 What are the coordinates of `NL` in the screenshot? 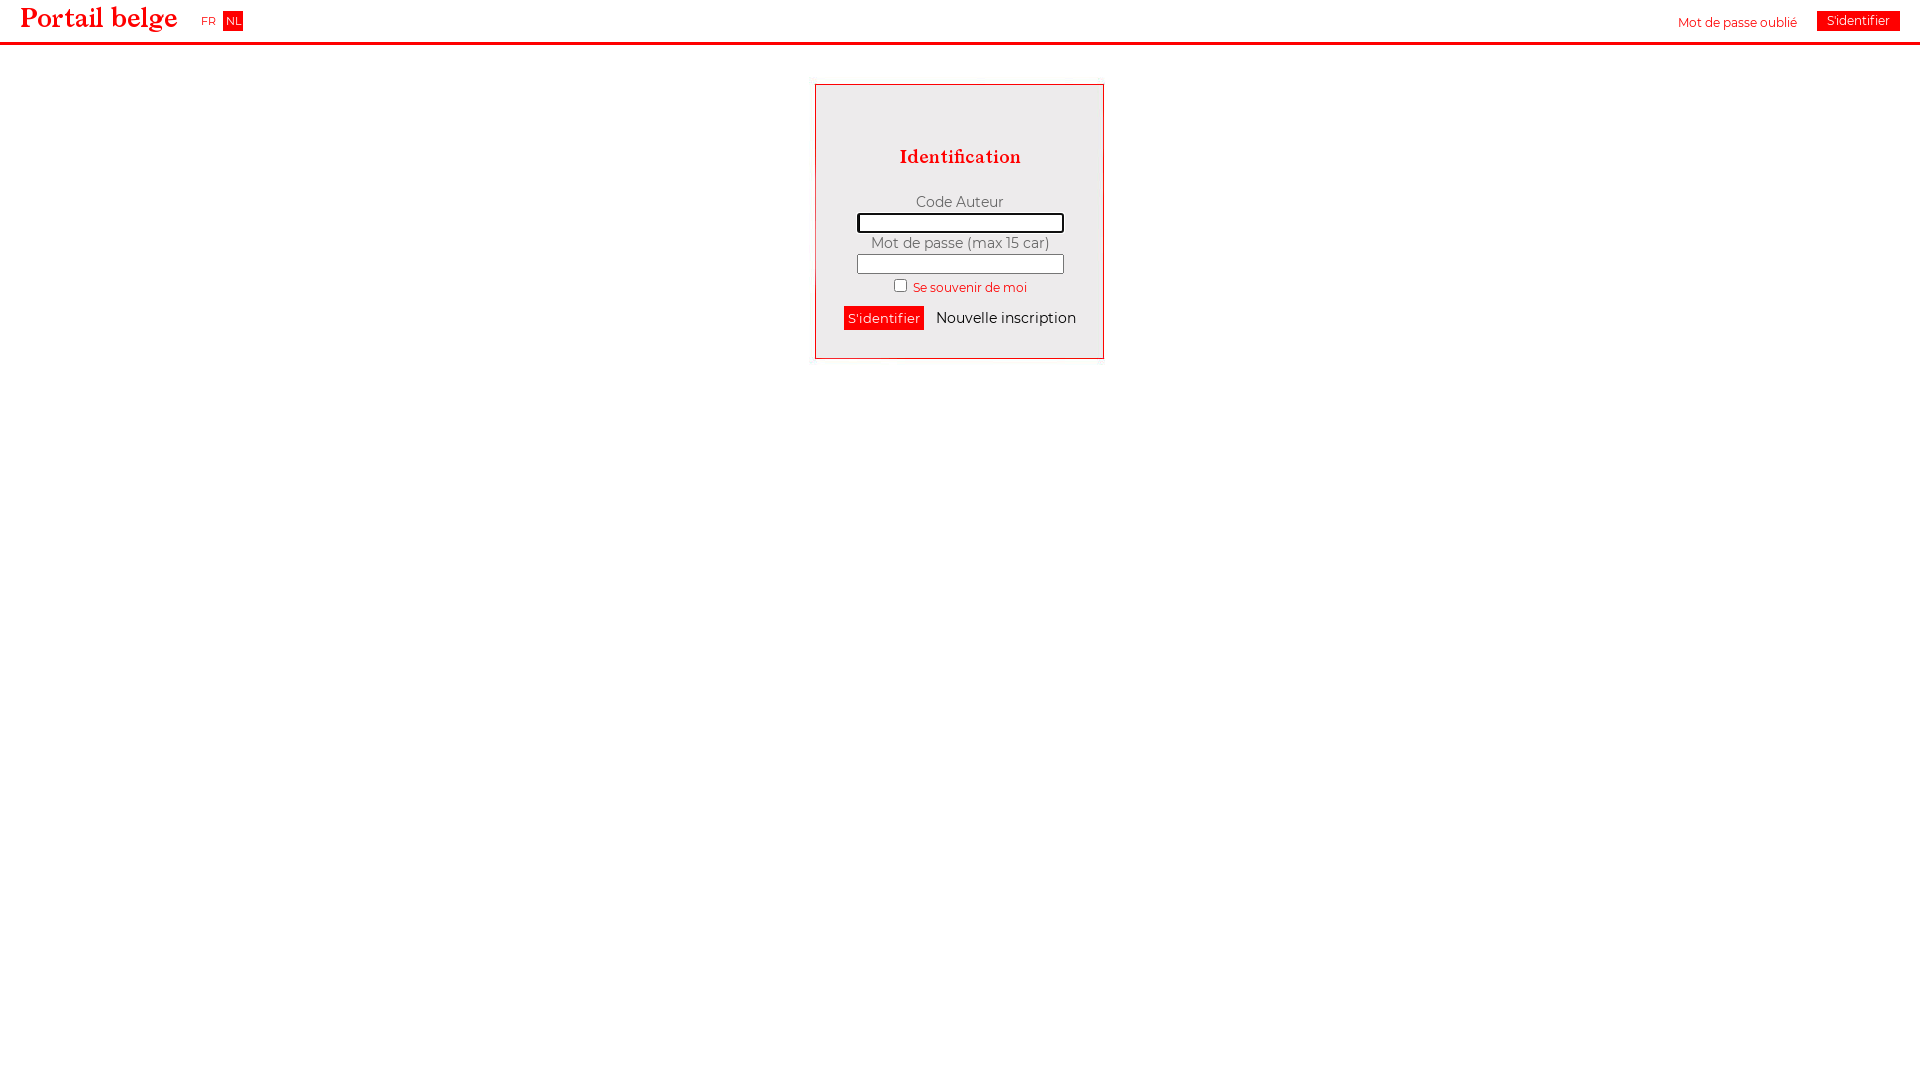 It's located at (233, 21).